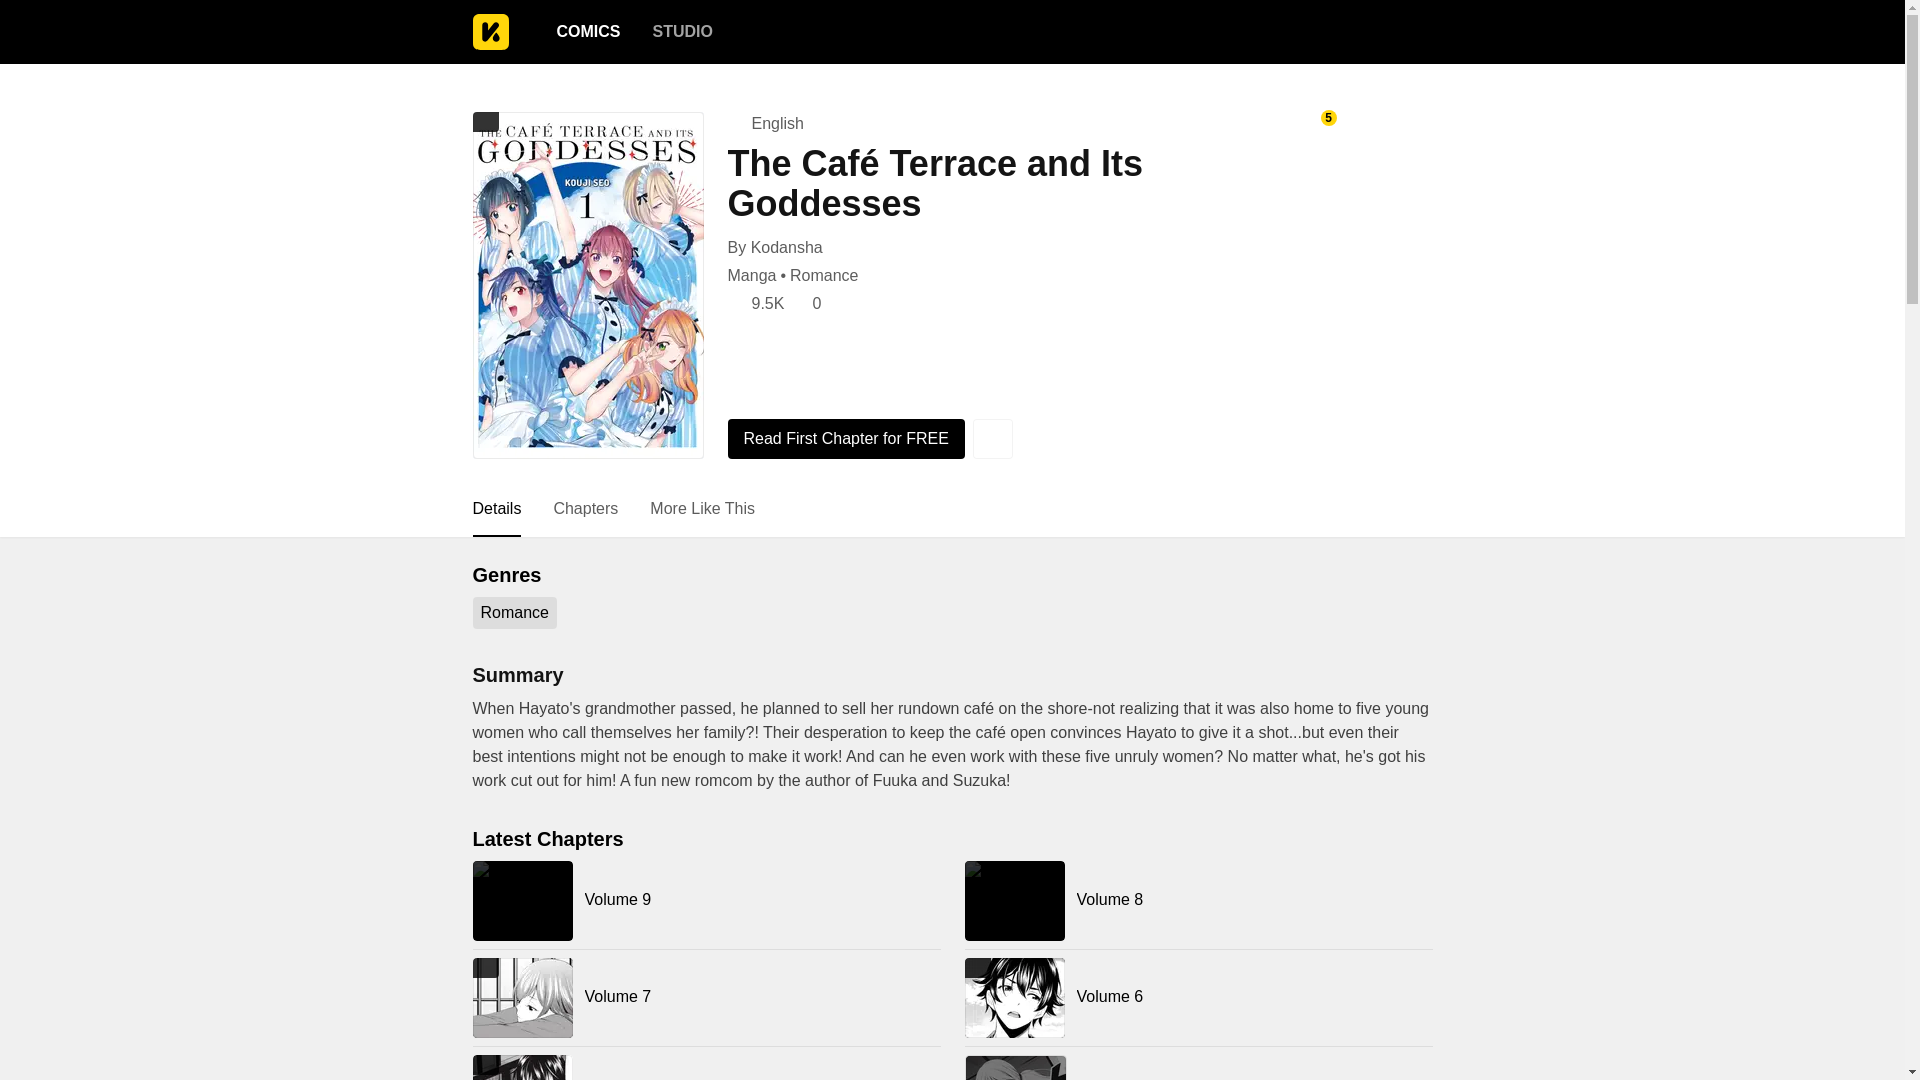 The image size is (1920, 1080). Describe the element at coordinates (587, 31) in the screenshot. I see `COMICS` at that location.